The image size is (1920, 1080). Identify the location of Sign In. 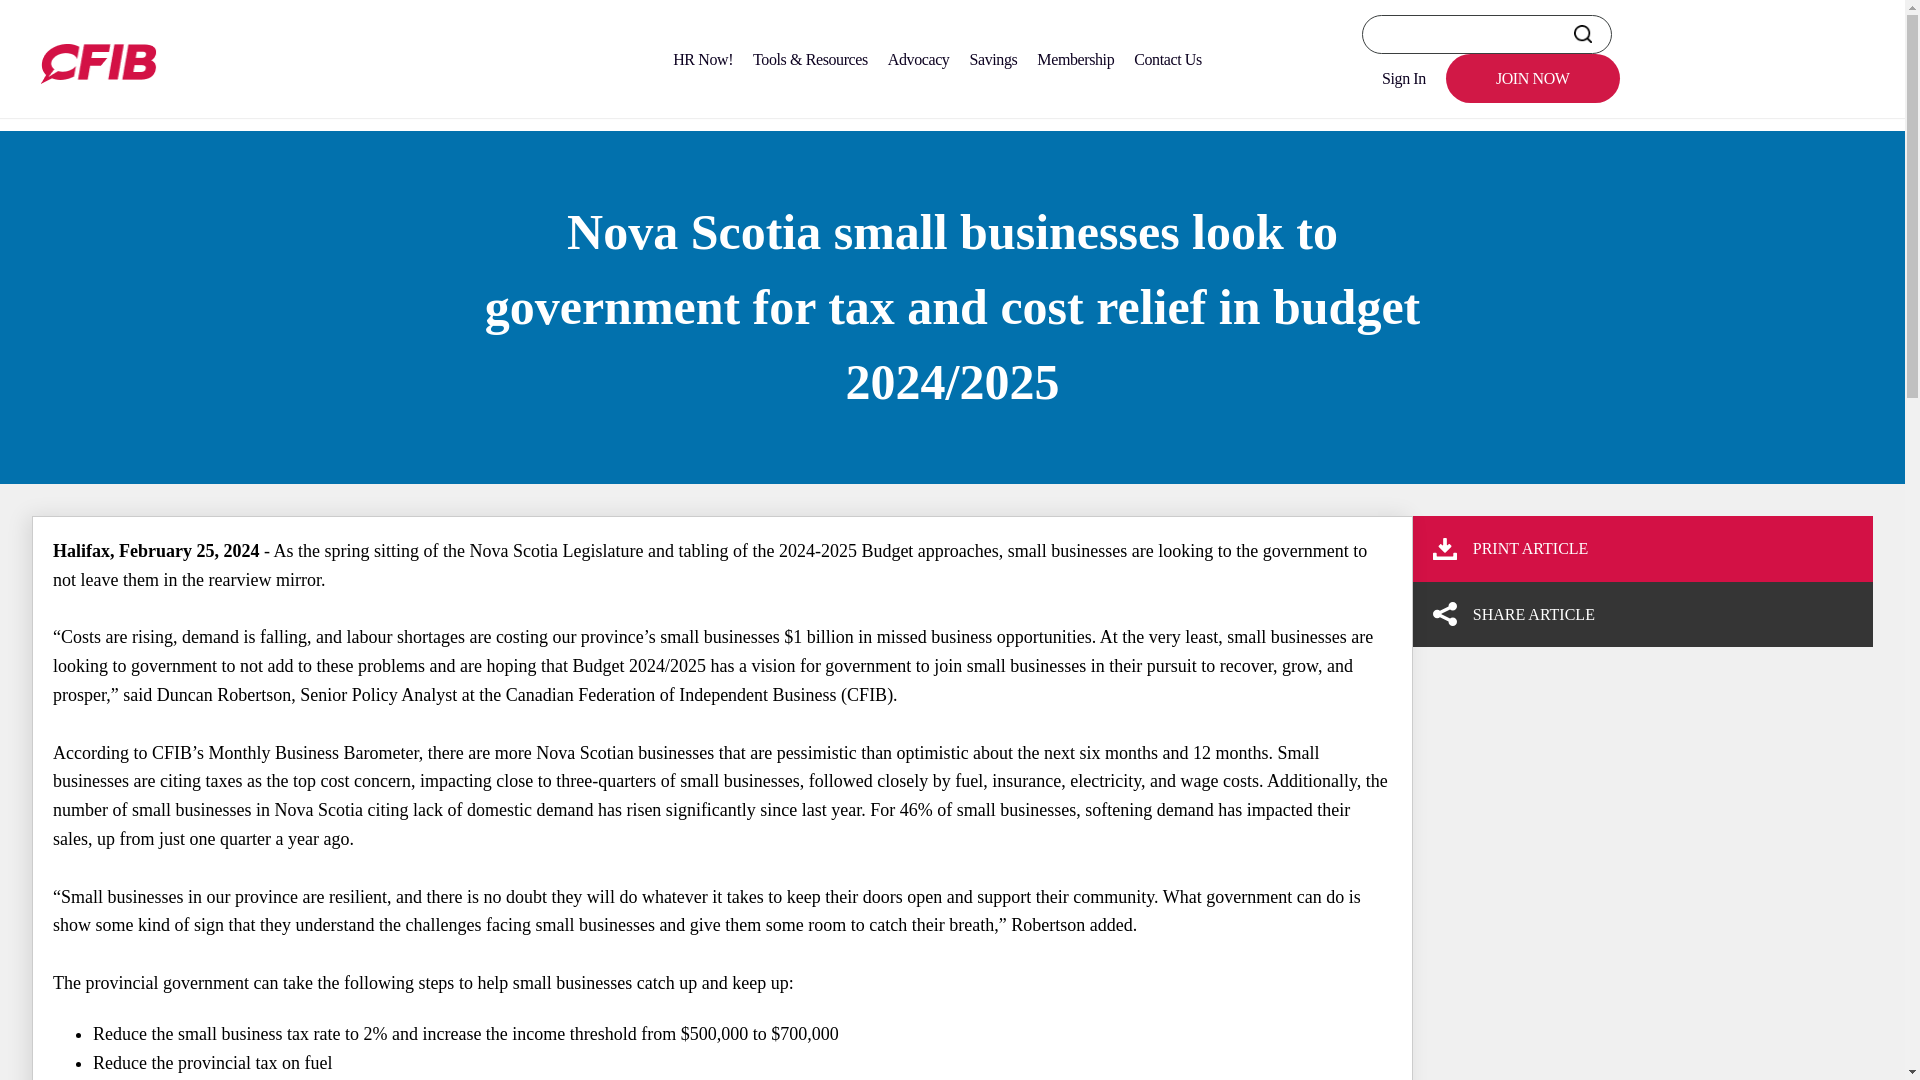
(1403, 78).